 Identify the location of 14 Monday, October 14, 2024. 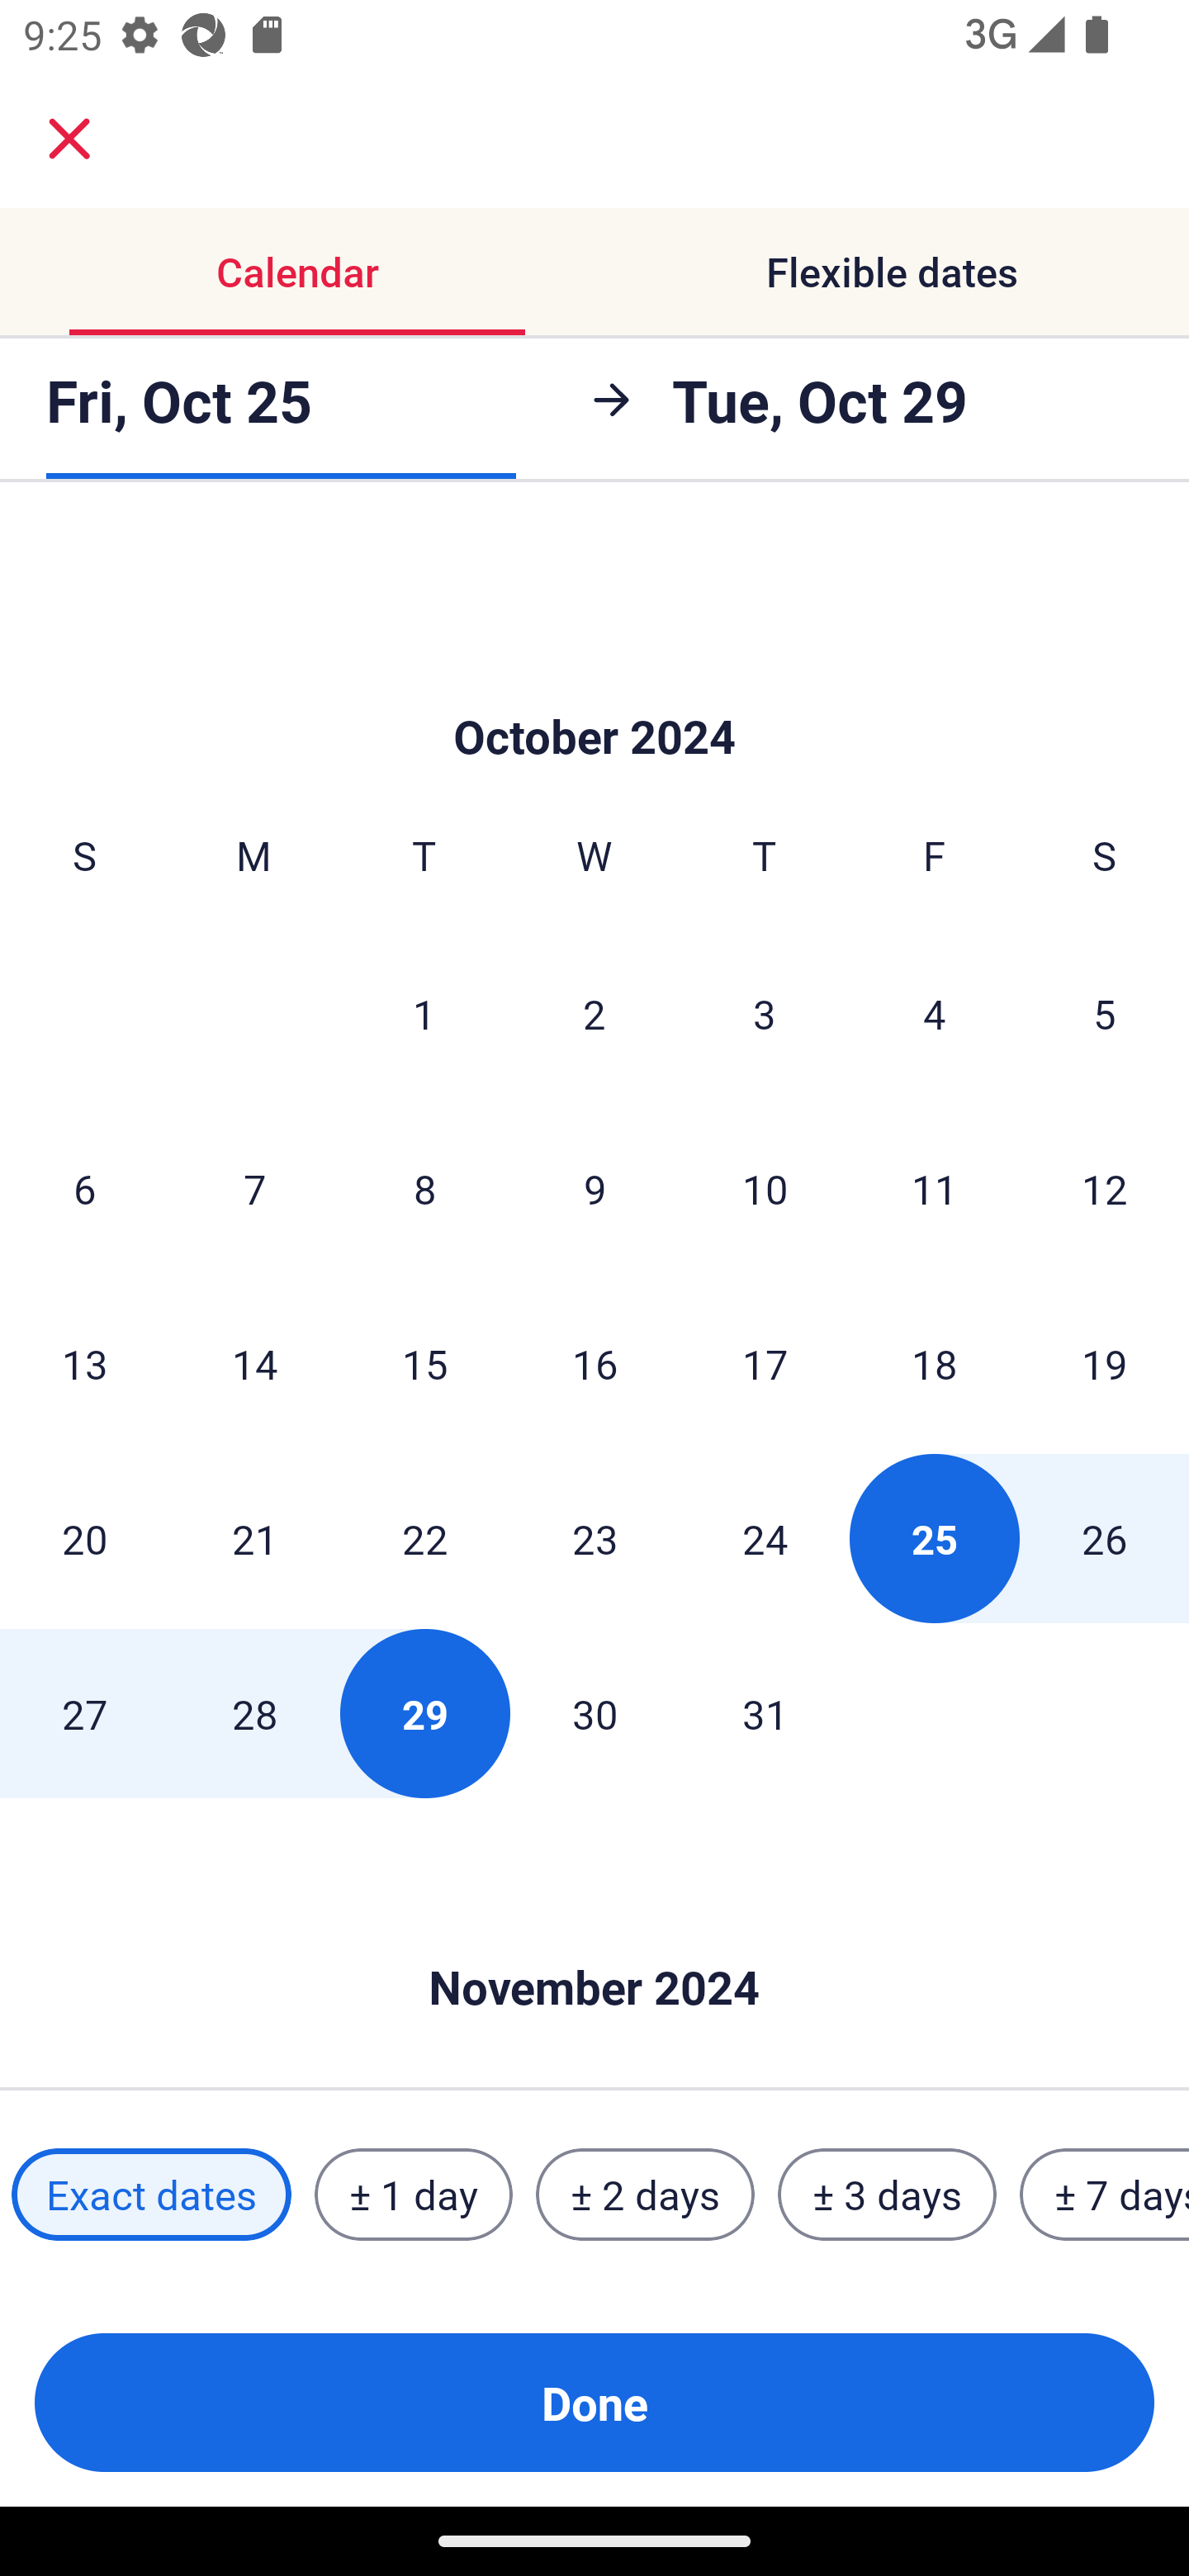
(254, 1362).